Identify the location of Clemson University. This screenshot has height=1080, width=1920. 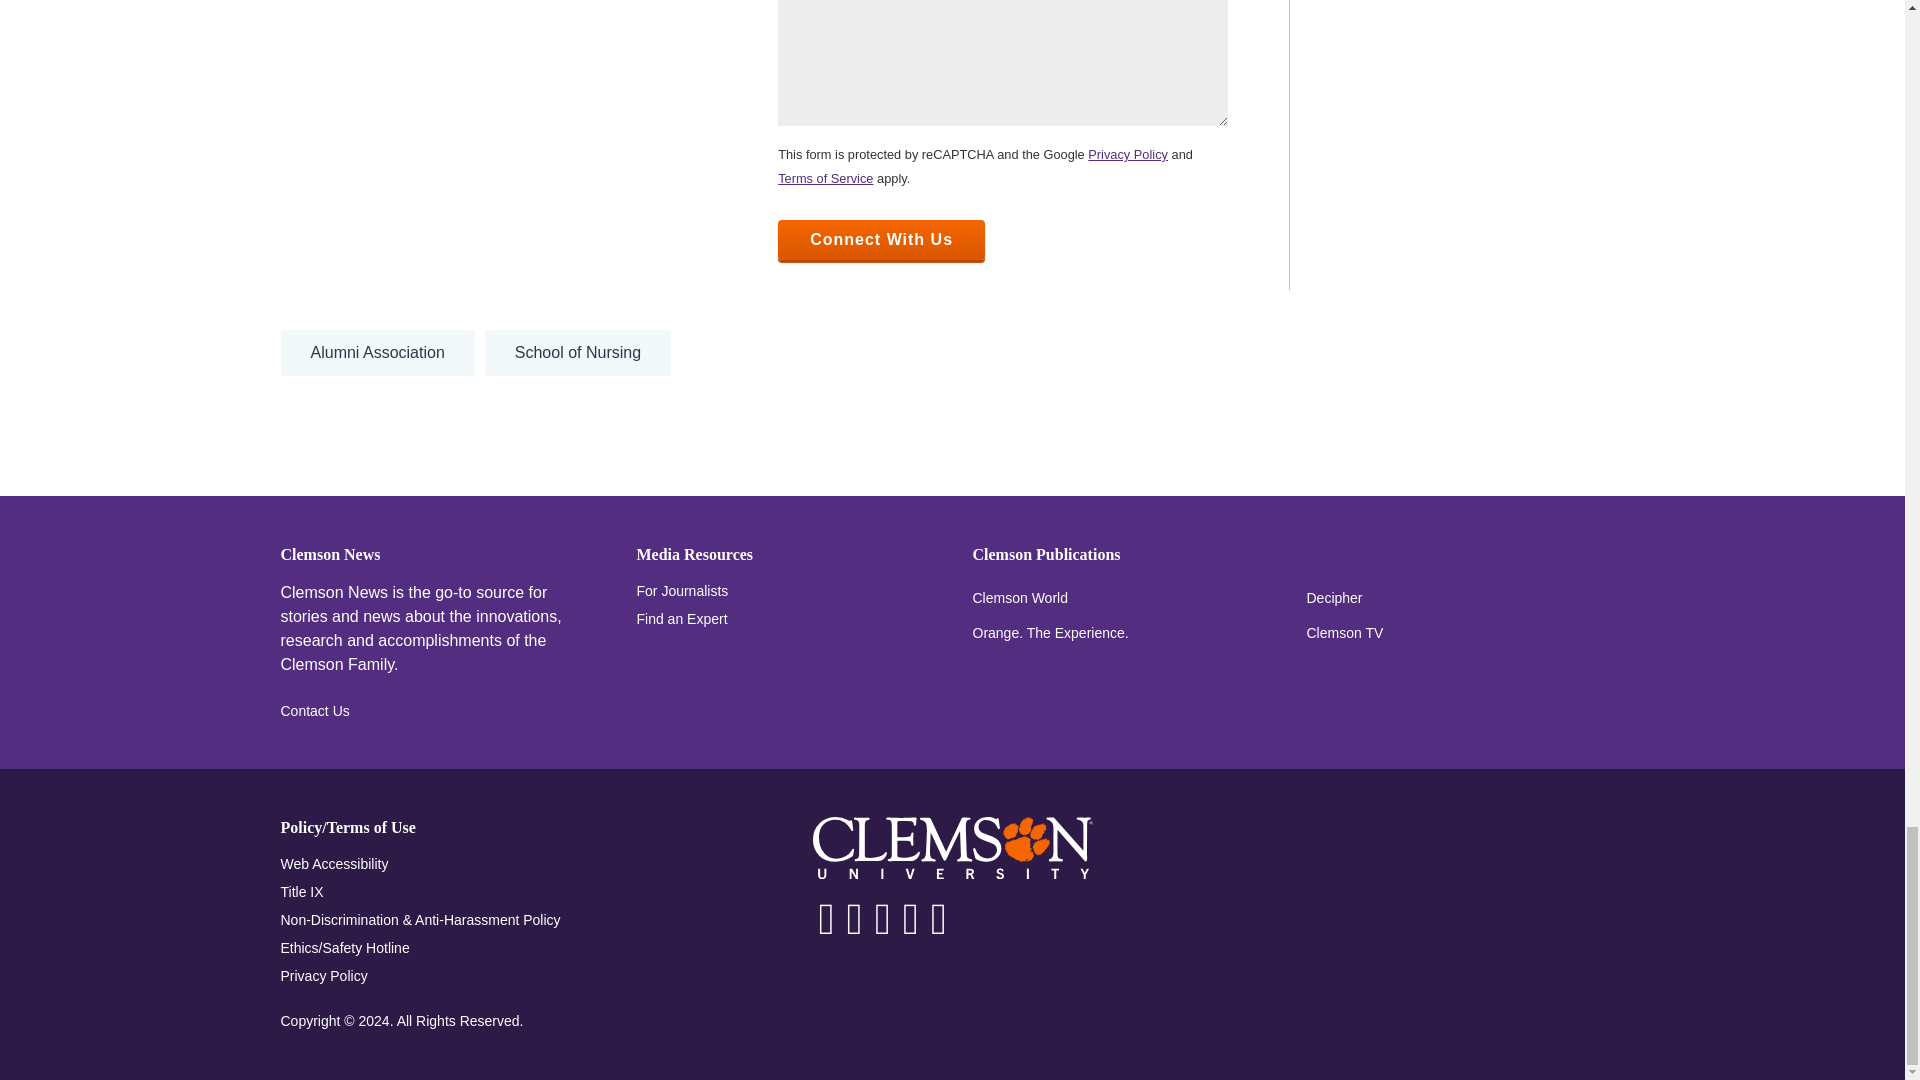
(952, 848).